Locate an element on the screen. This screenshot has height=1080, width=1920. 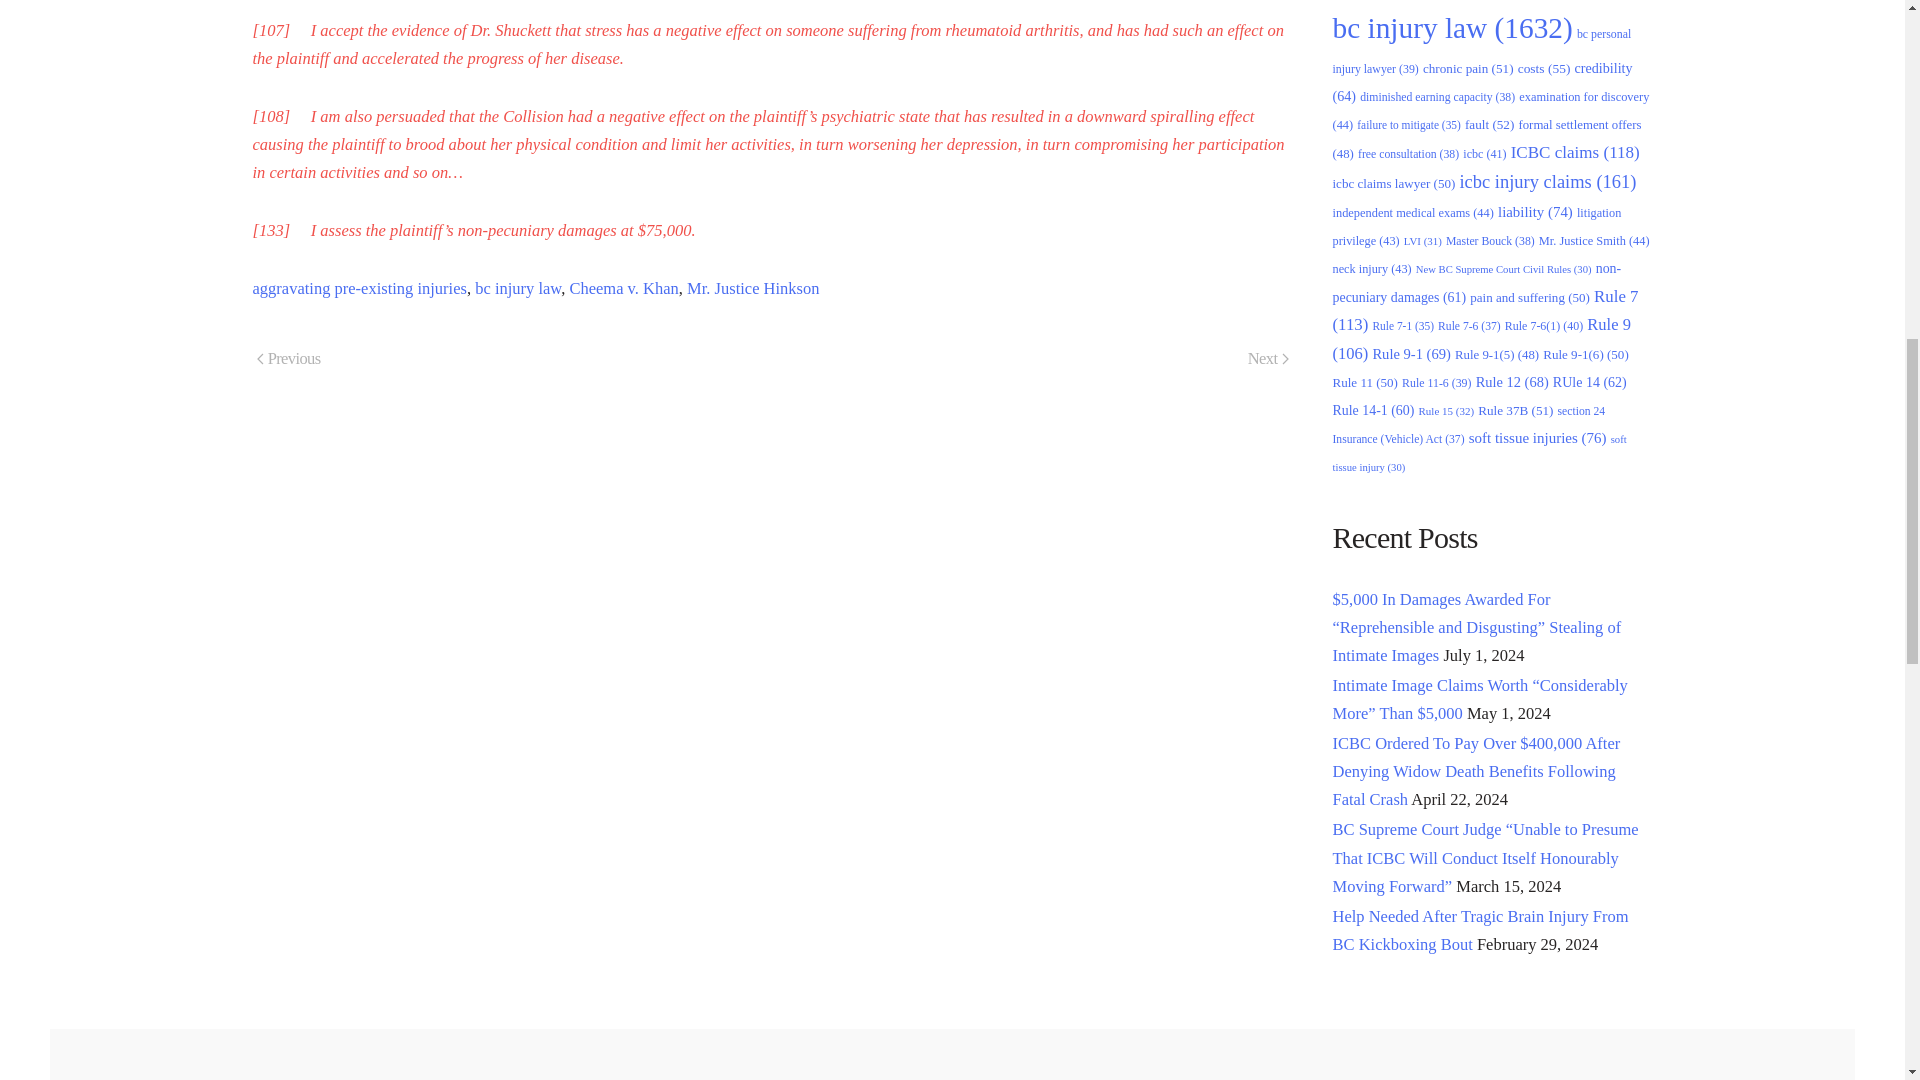
Next is located at coordinates (1268, 360).